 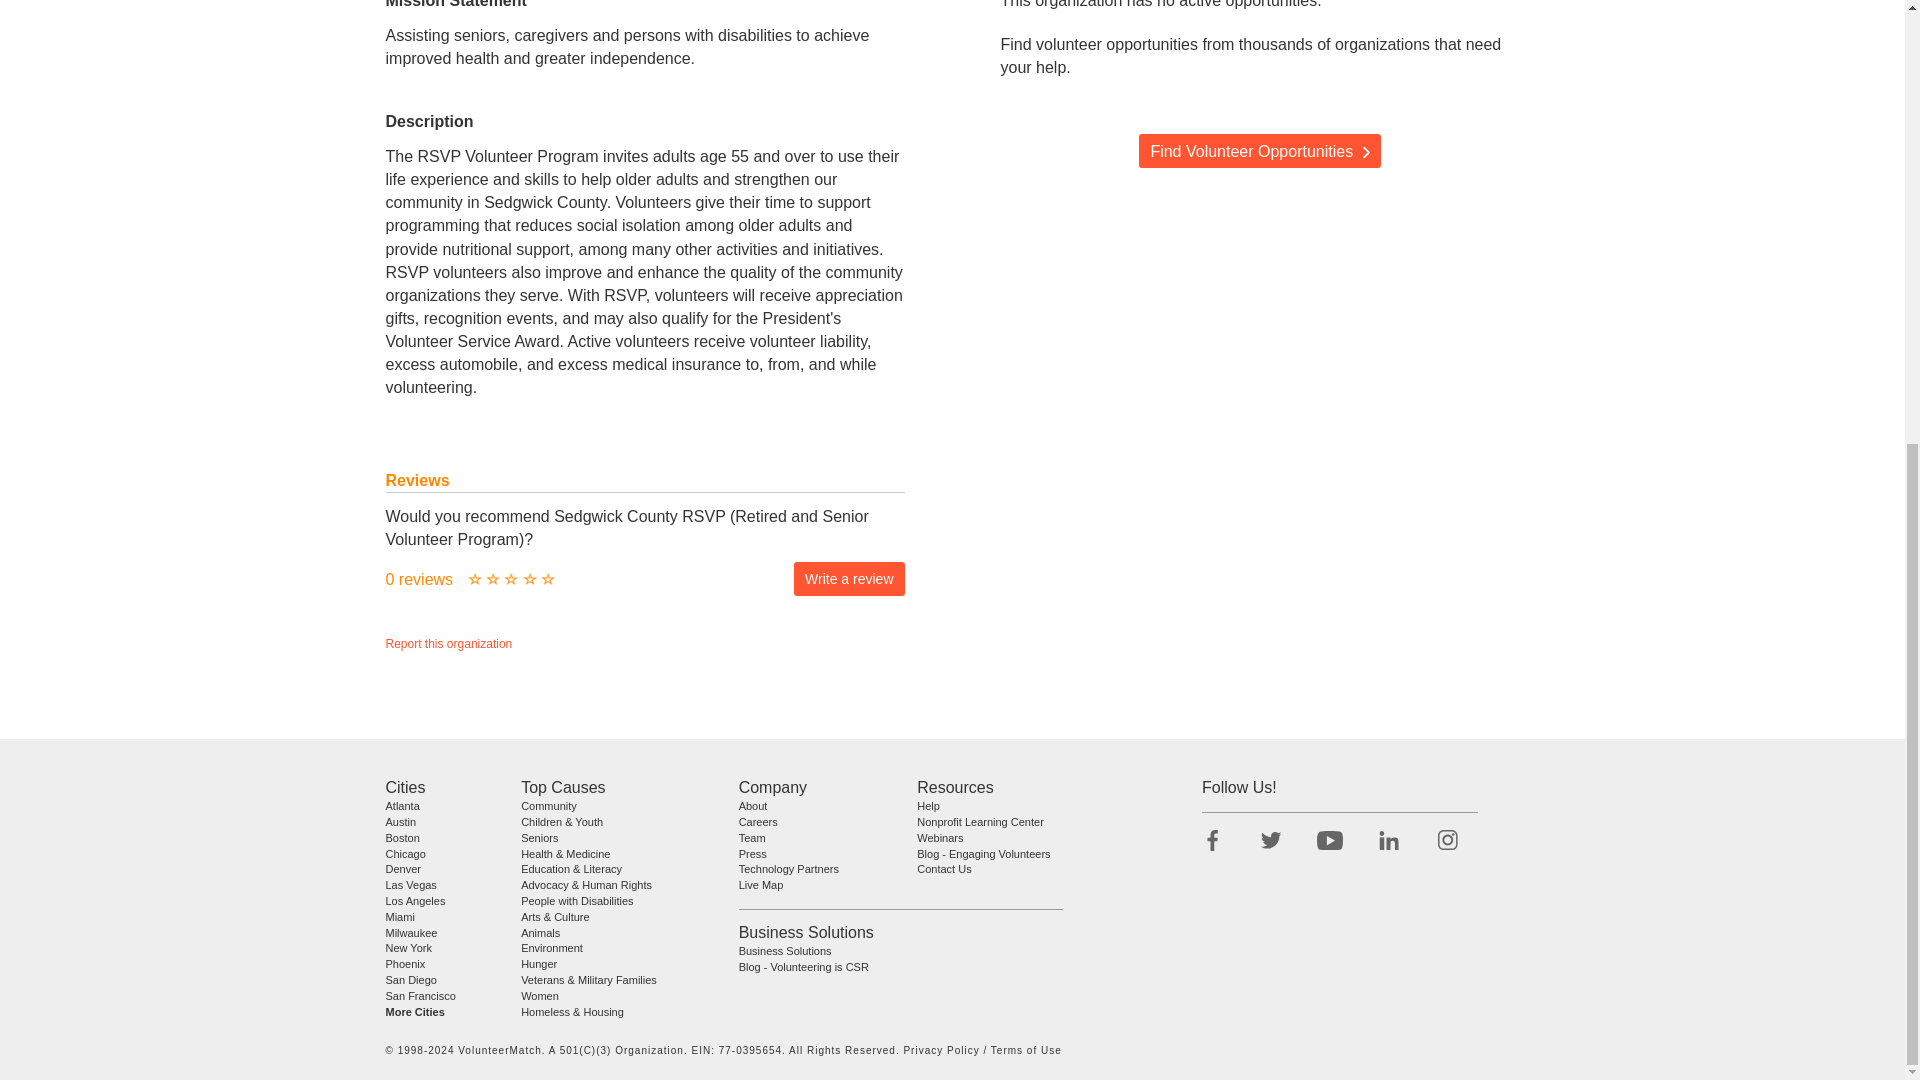 I want to click on Boston, so click(x=402, y=837).